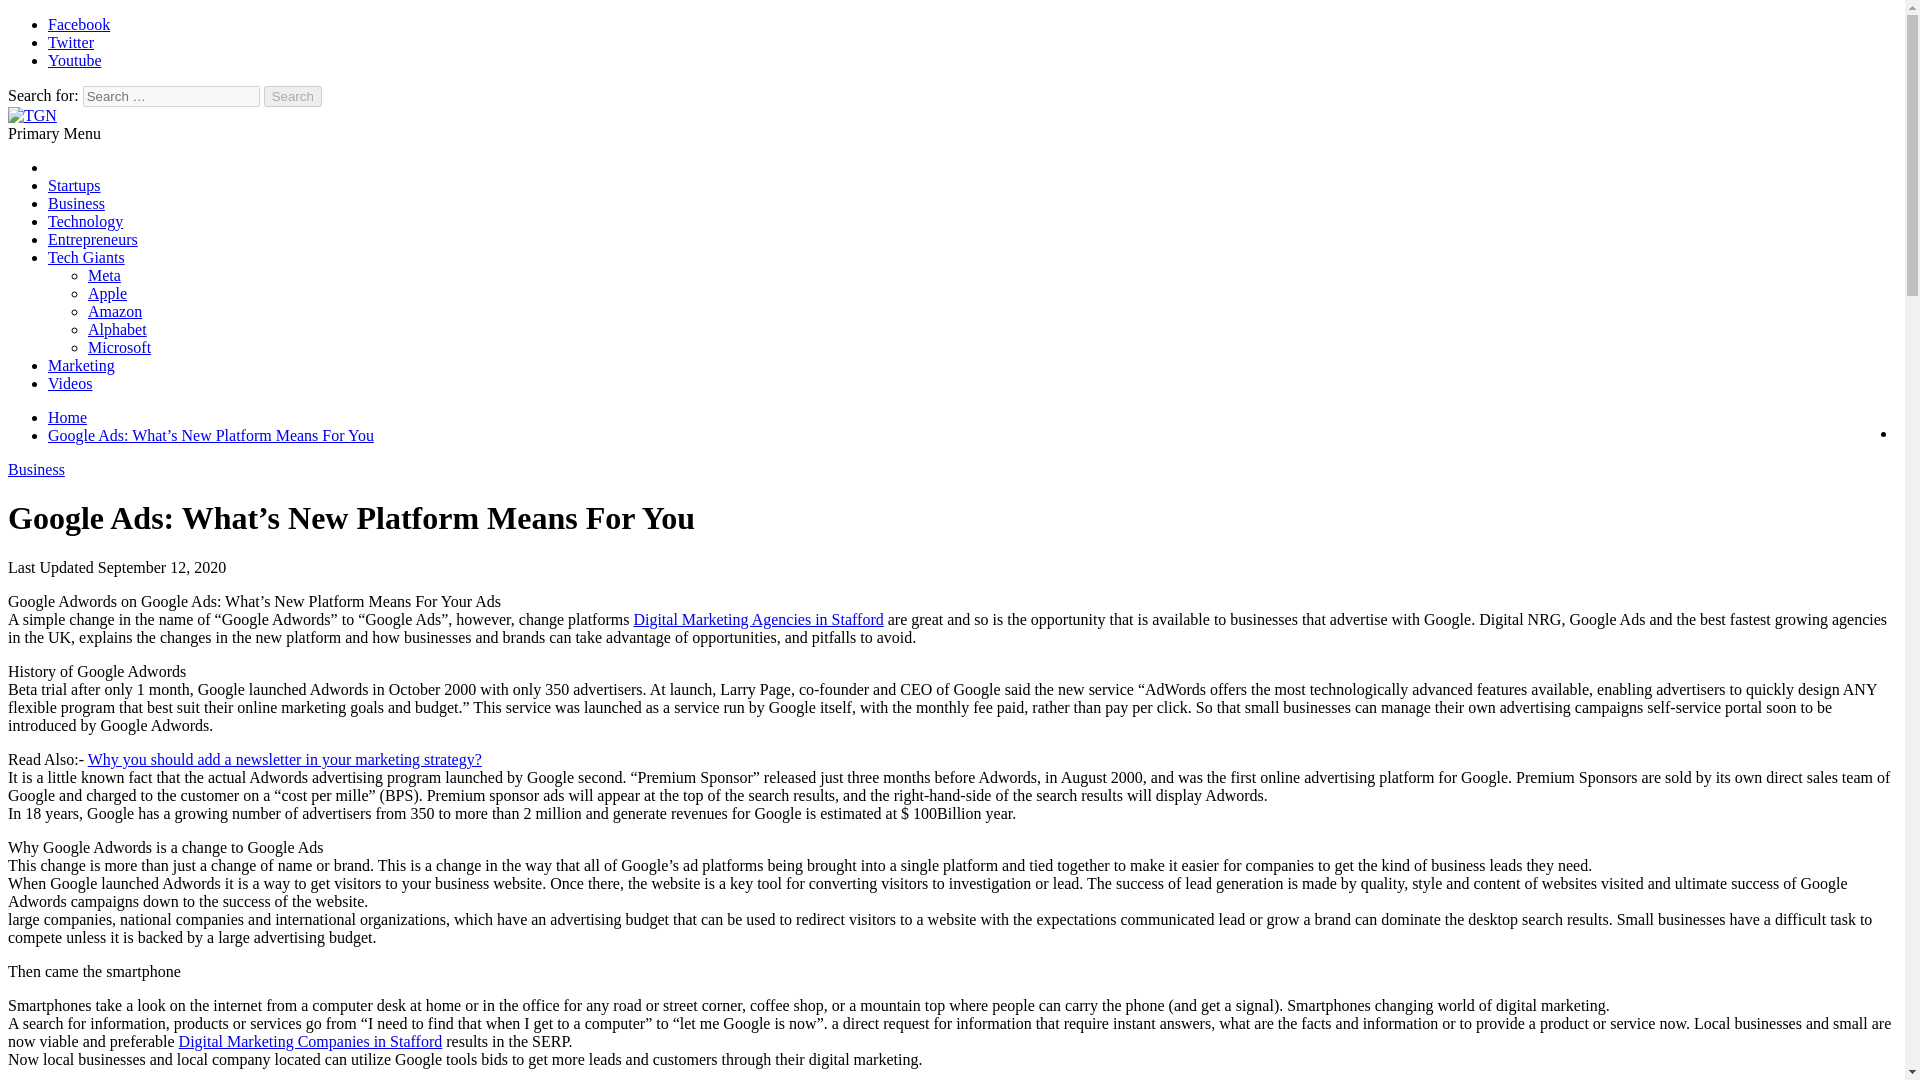 Image resolution: width=1920 pixels, height=1080 pixels. Describe the element at coordinates (82, 365) in the screenshot. I see `Marketing` at that location.